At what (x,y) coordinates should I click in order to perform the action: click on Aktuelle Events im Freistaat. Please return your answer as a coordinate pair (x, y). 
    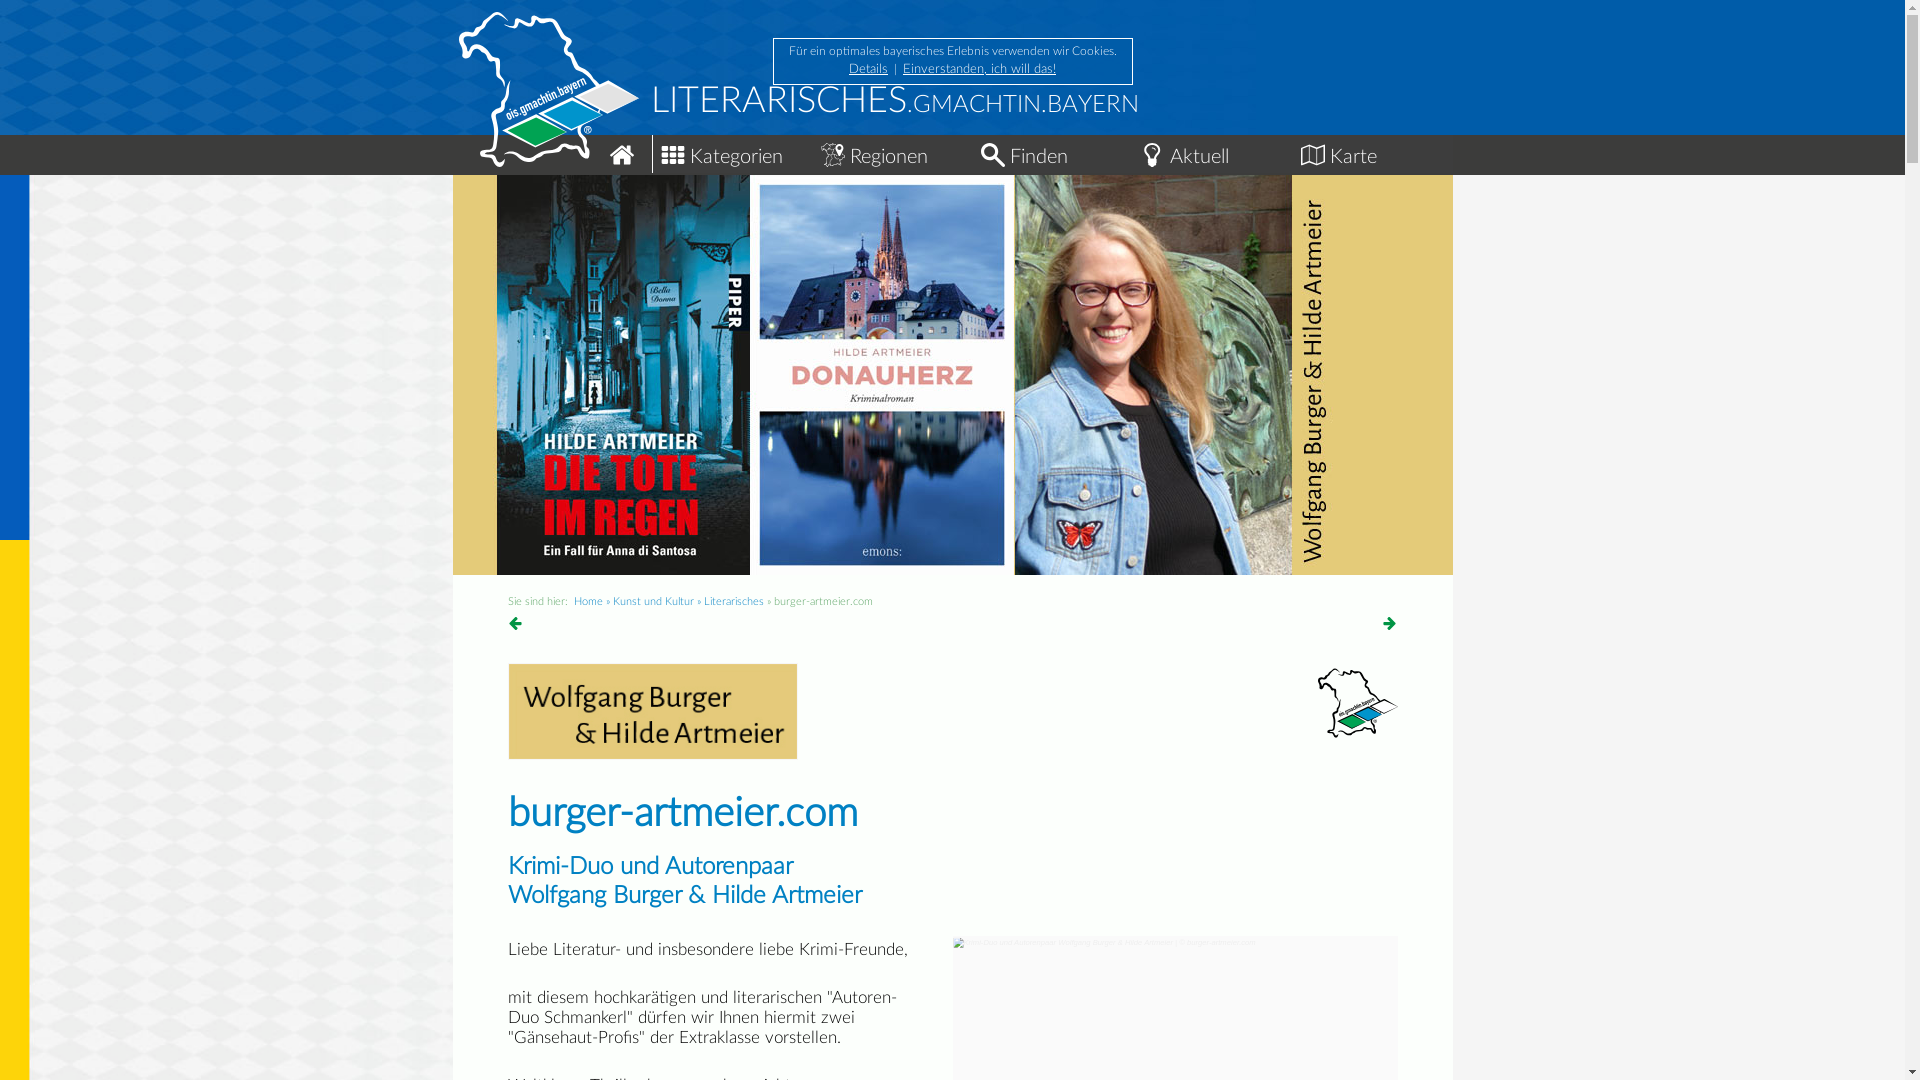
    Looking at the image, I should click on (1152, 155).